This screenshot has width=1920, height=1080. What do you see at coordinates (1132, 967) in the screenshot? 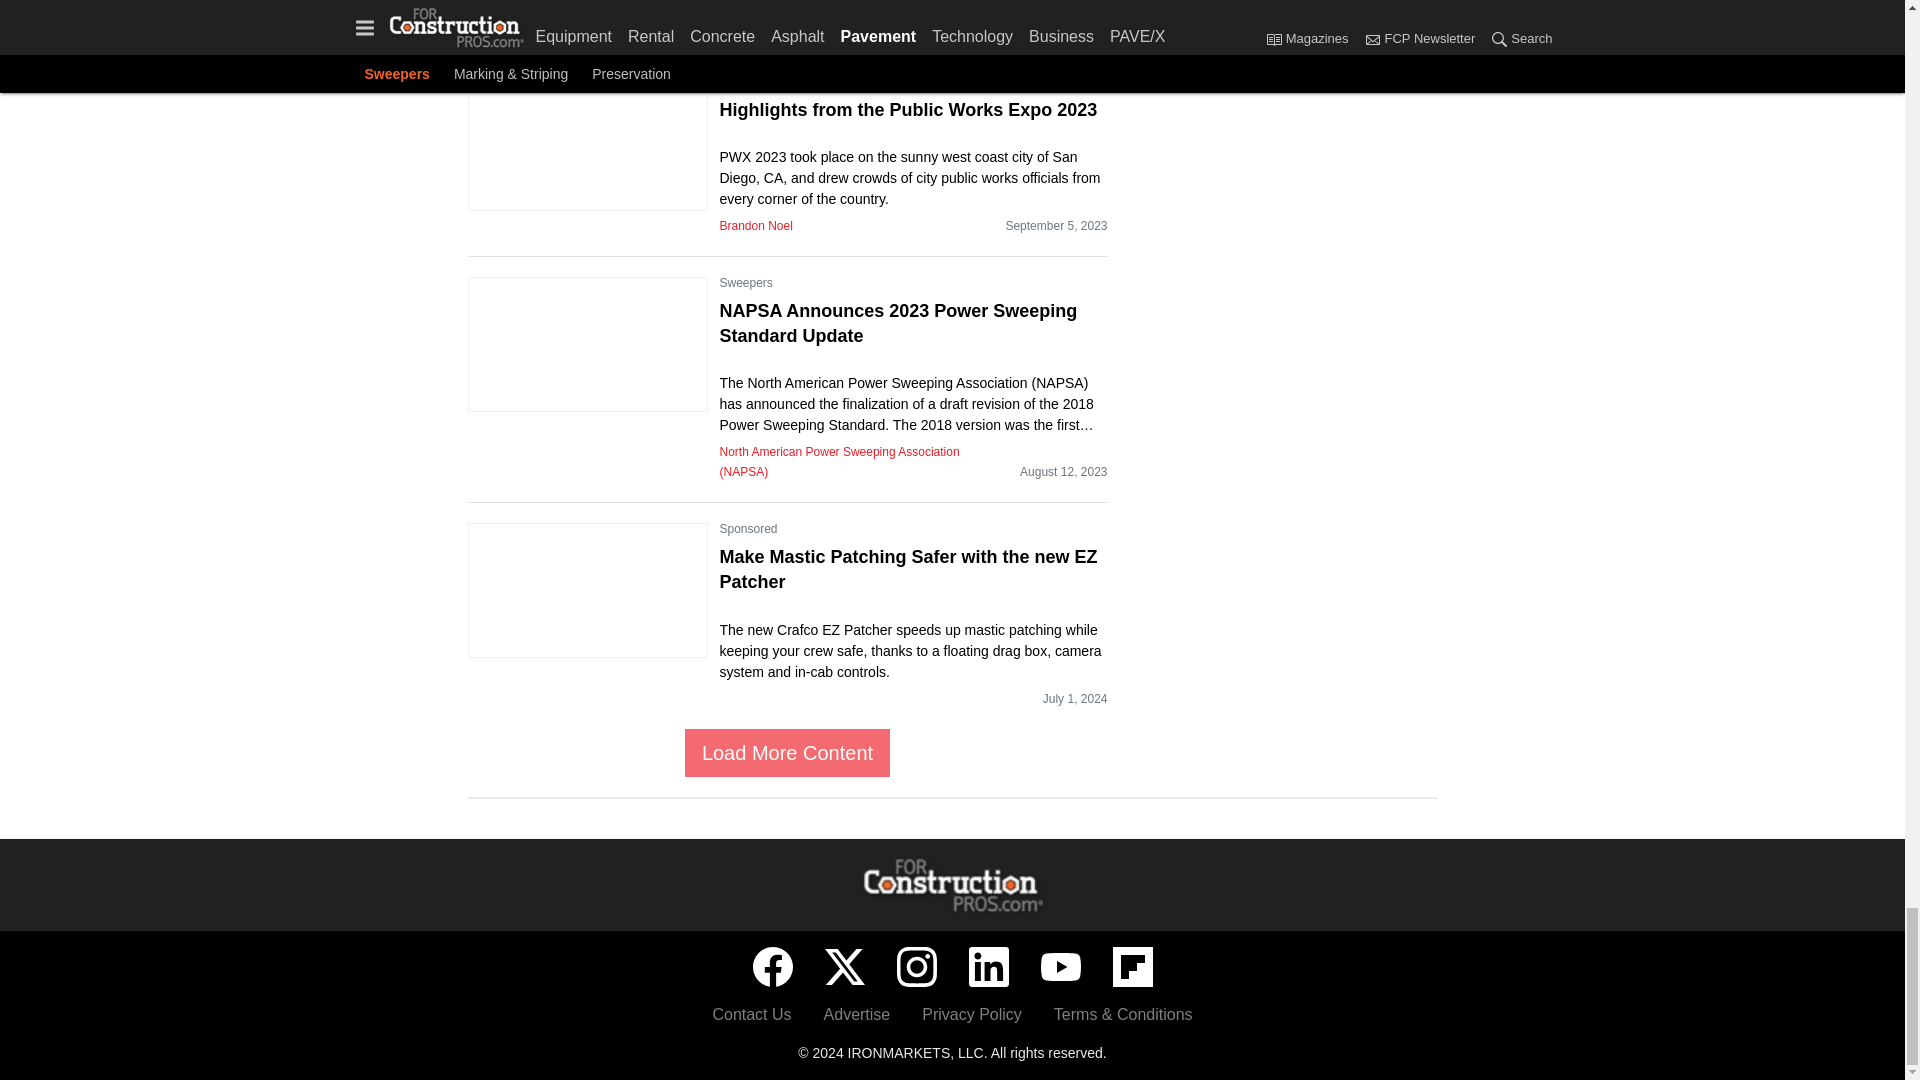
I see `Flipboard icon` at bounding box center [1132, 967].